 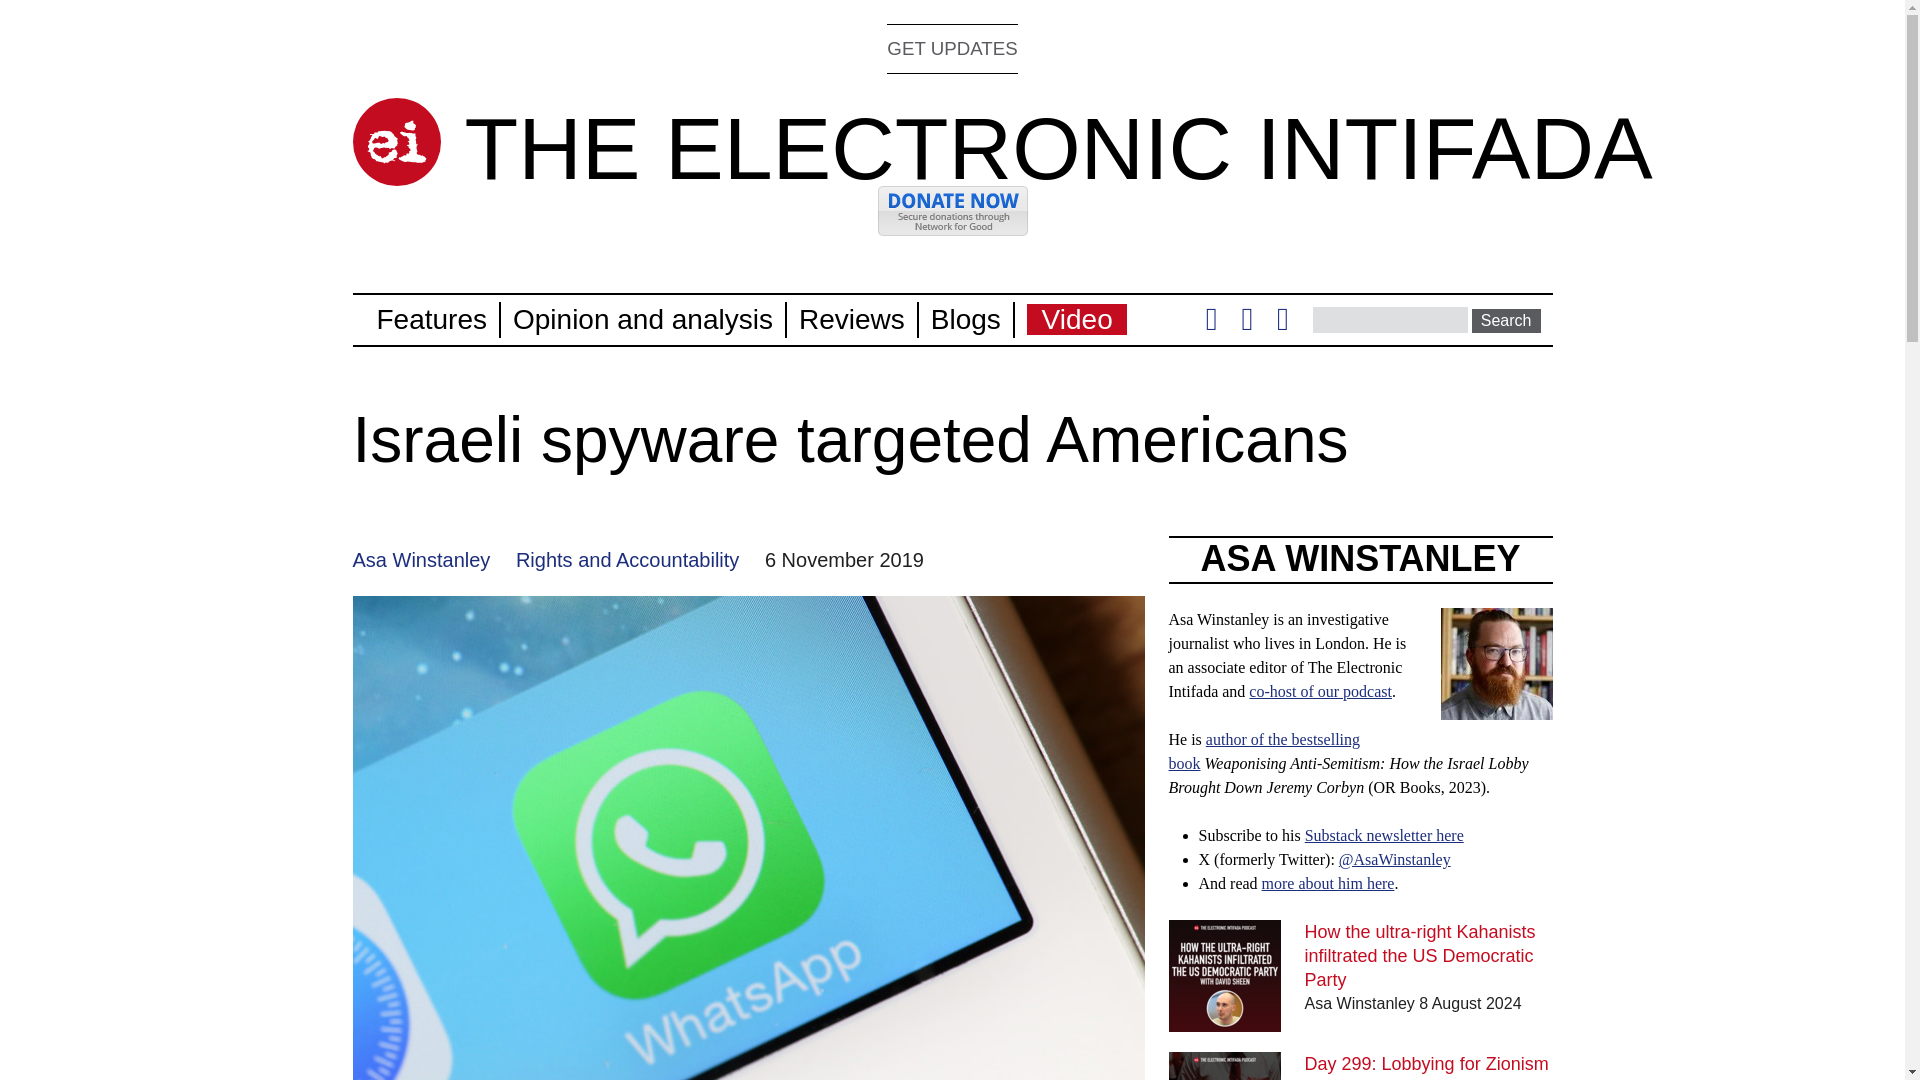 I want to click on Asa Winstanley, so click(x=420, y=560).